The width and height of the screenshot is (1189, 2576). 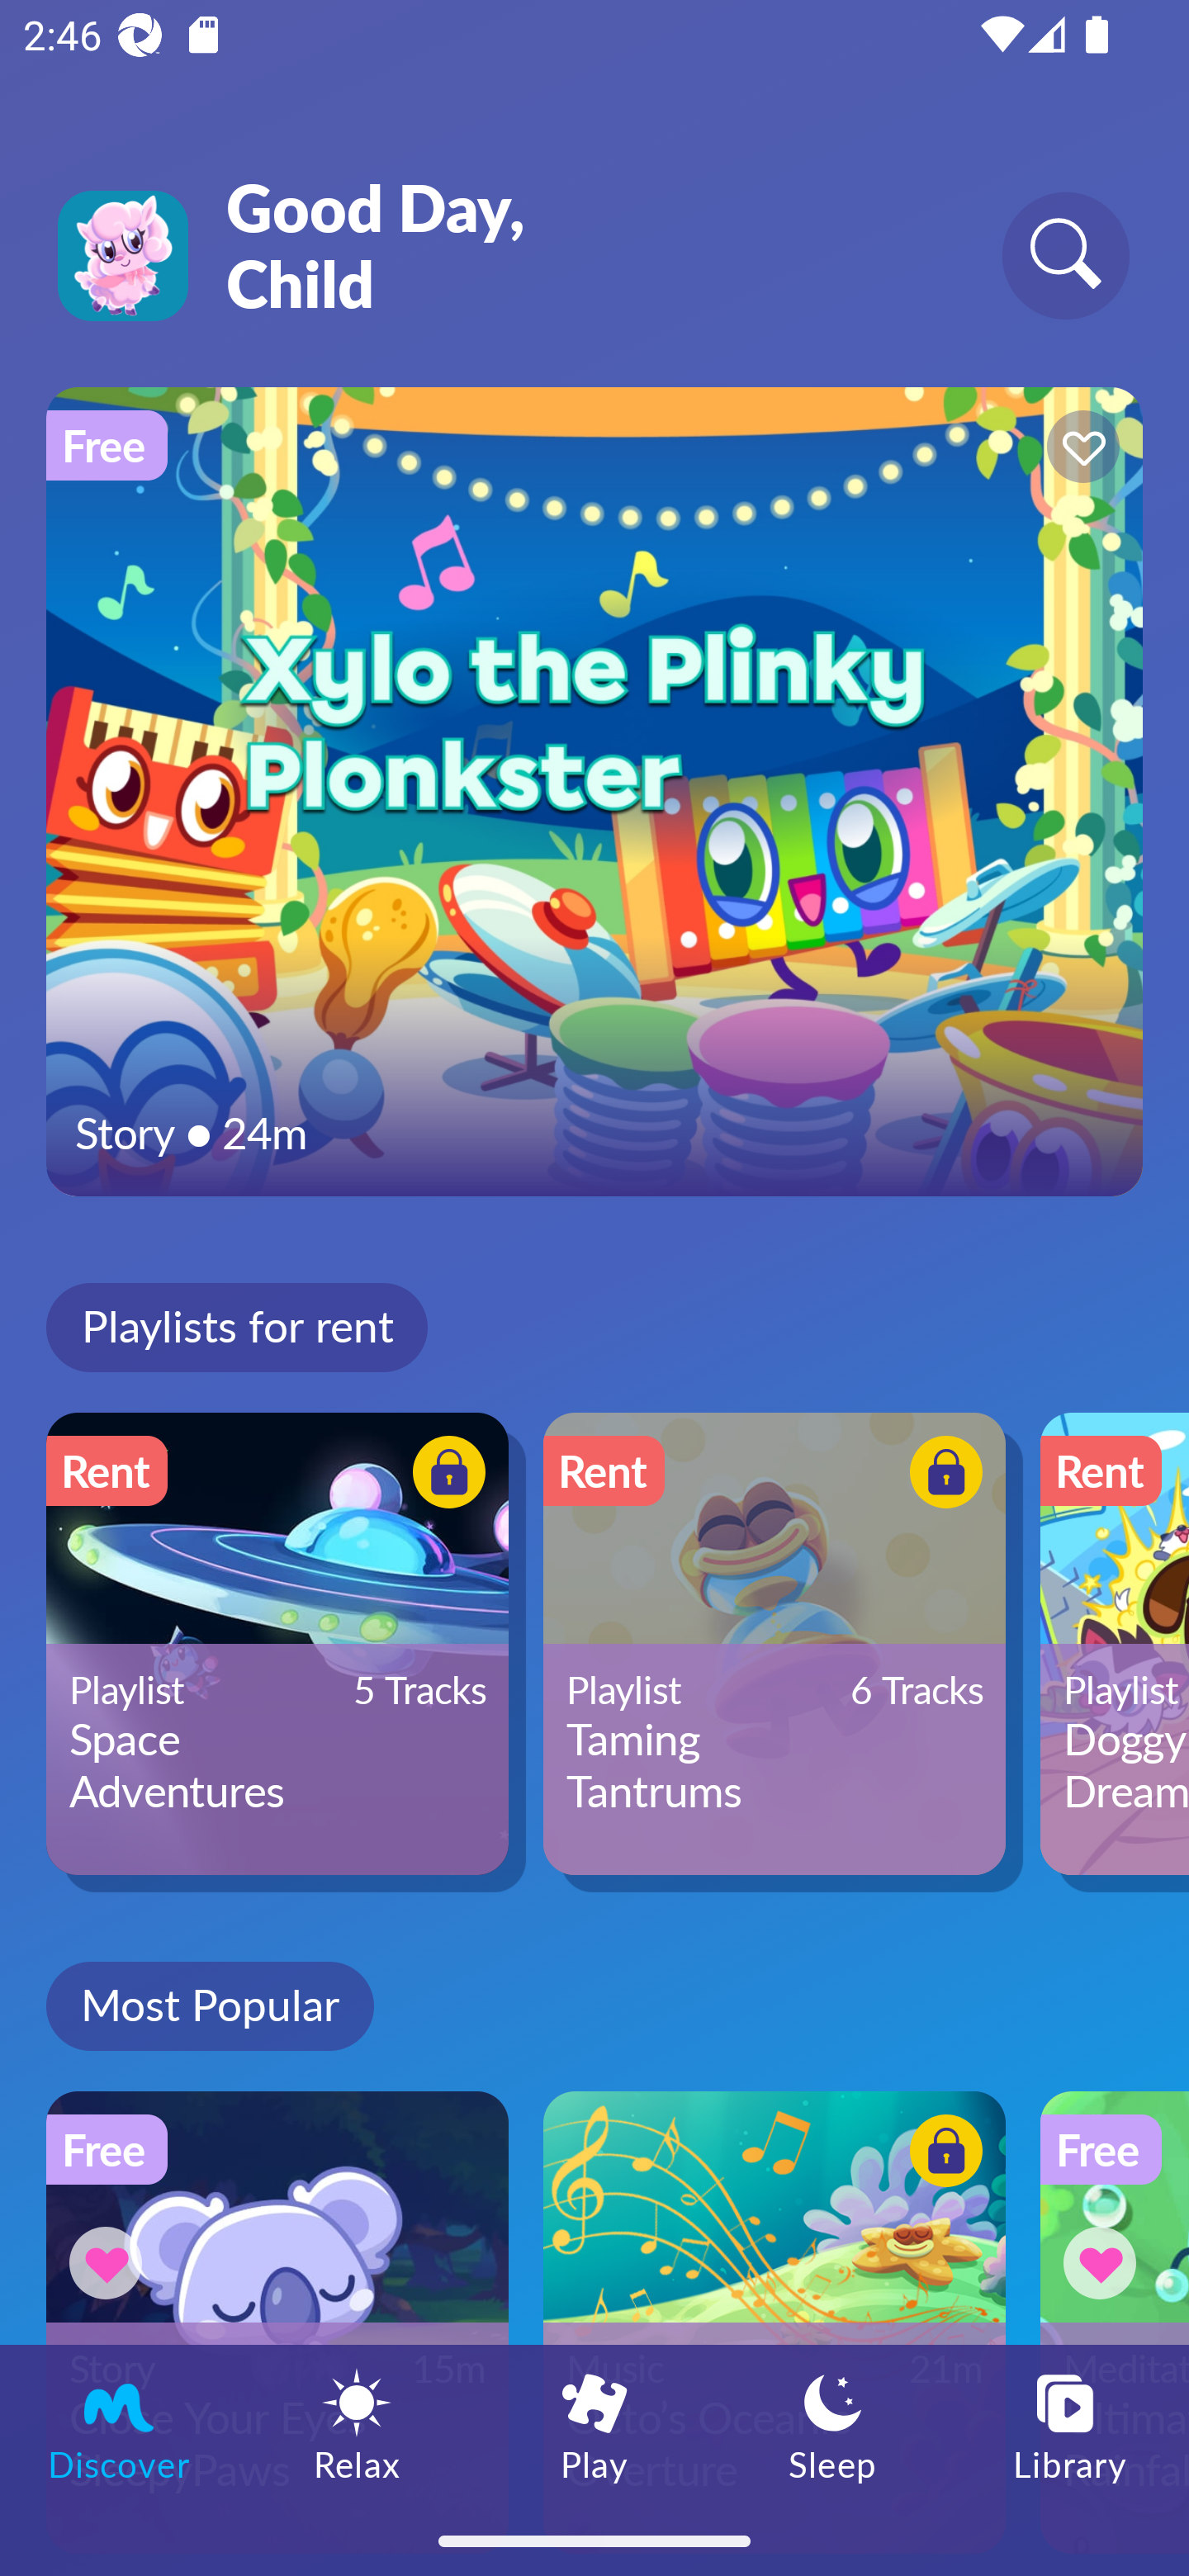 I want to click on Button, so click(x=1078, y=451).